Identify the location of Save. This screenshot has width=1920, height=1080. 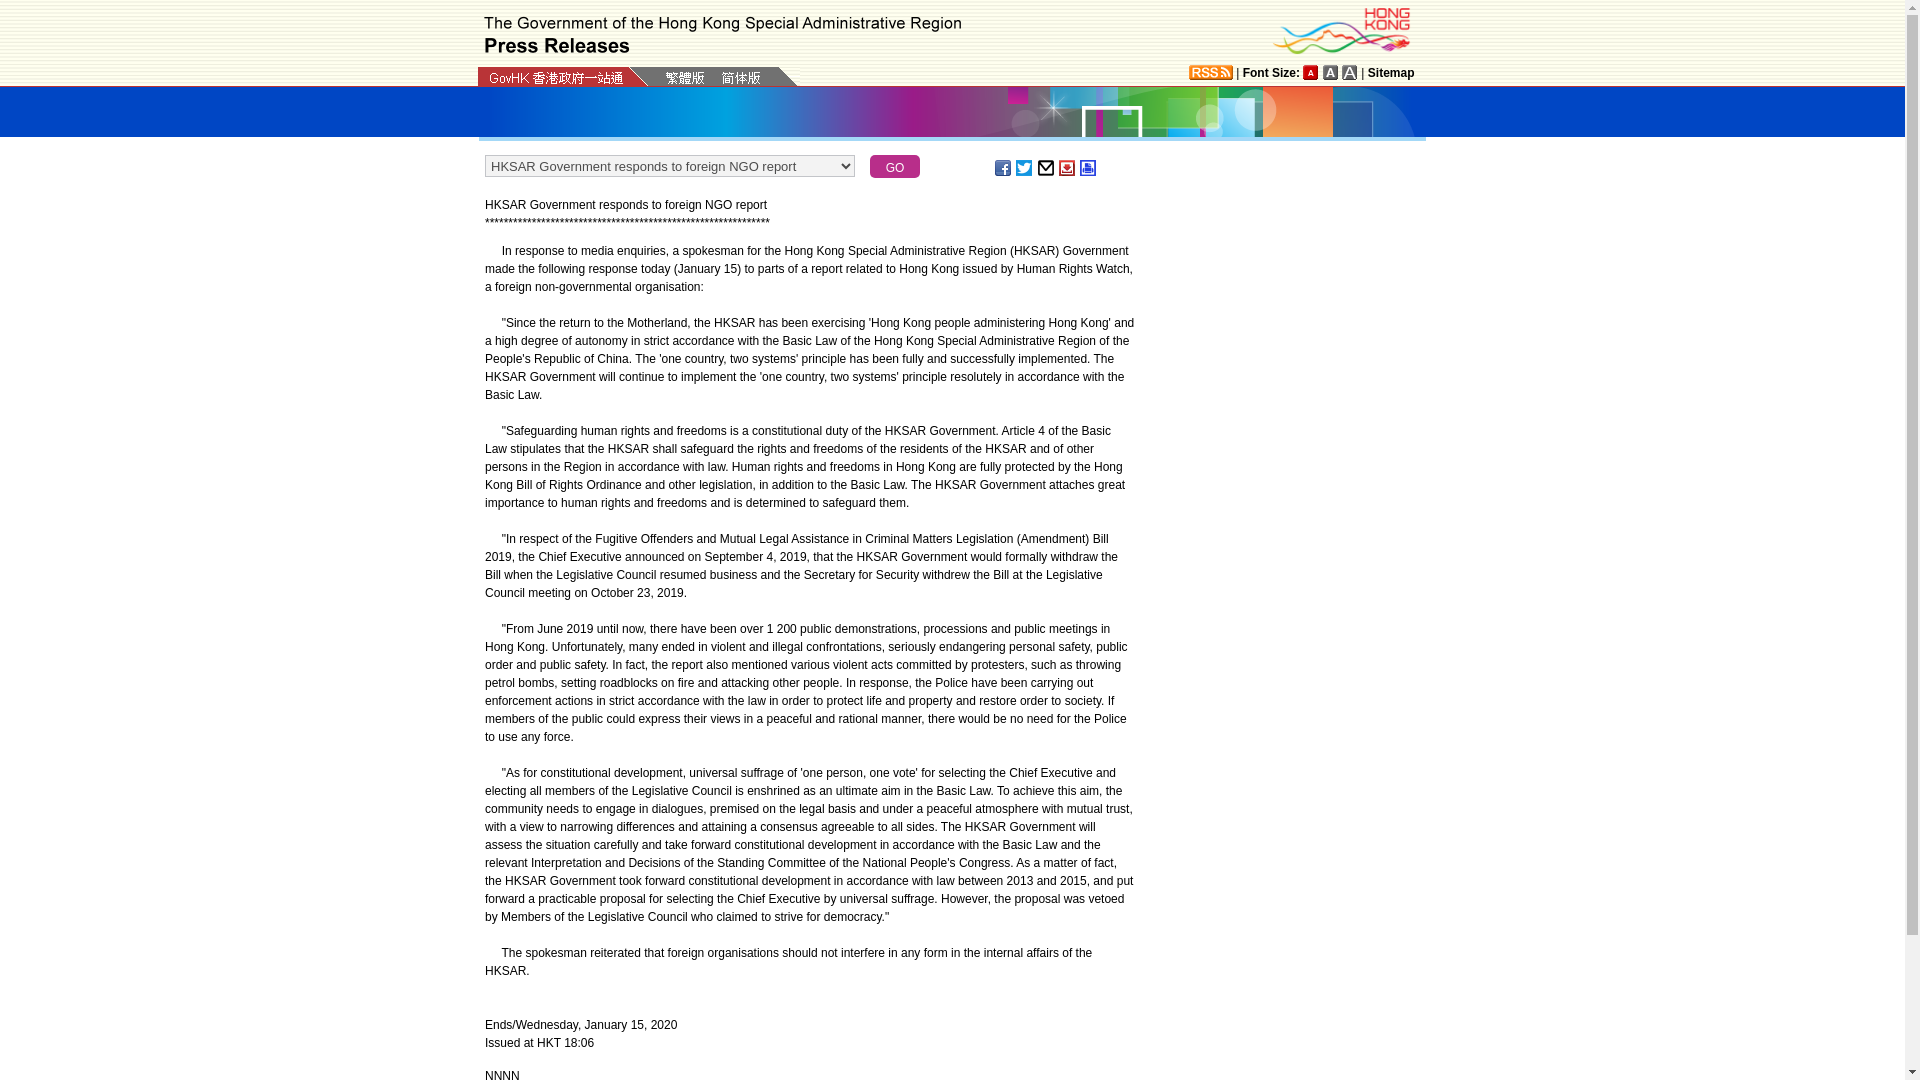
(1068, 168).